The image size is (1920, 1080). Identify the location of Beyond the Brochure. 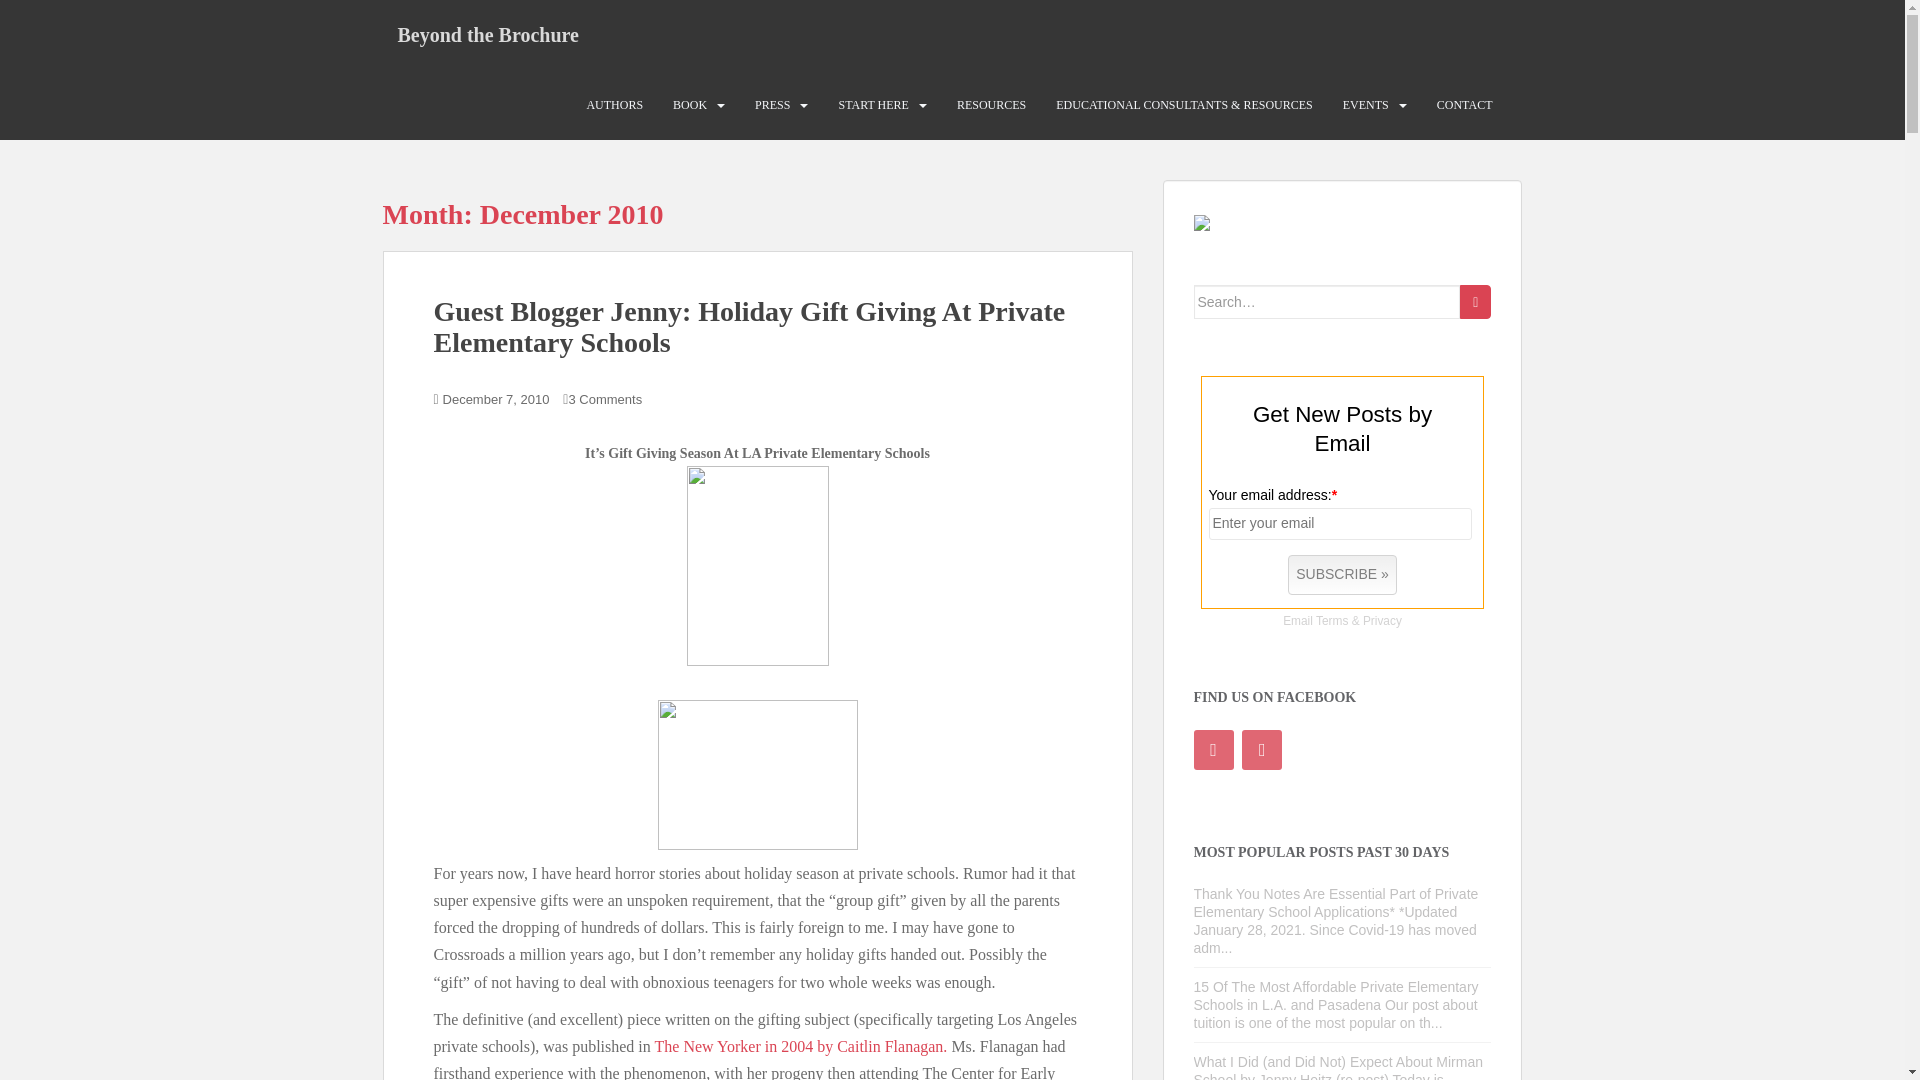
(488, 34).